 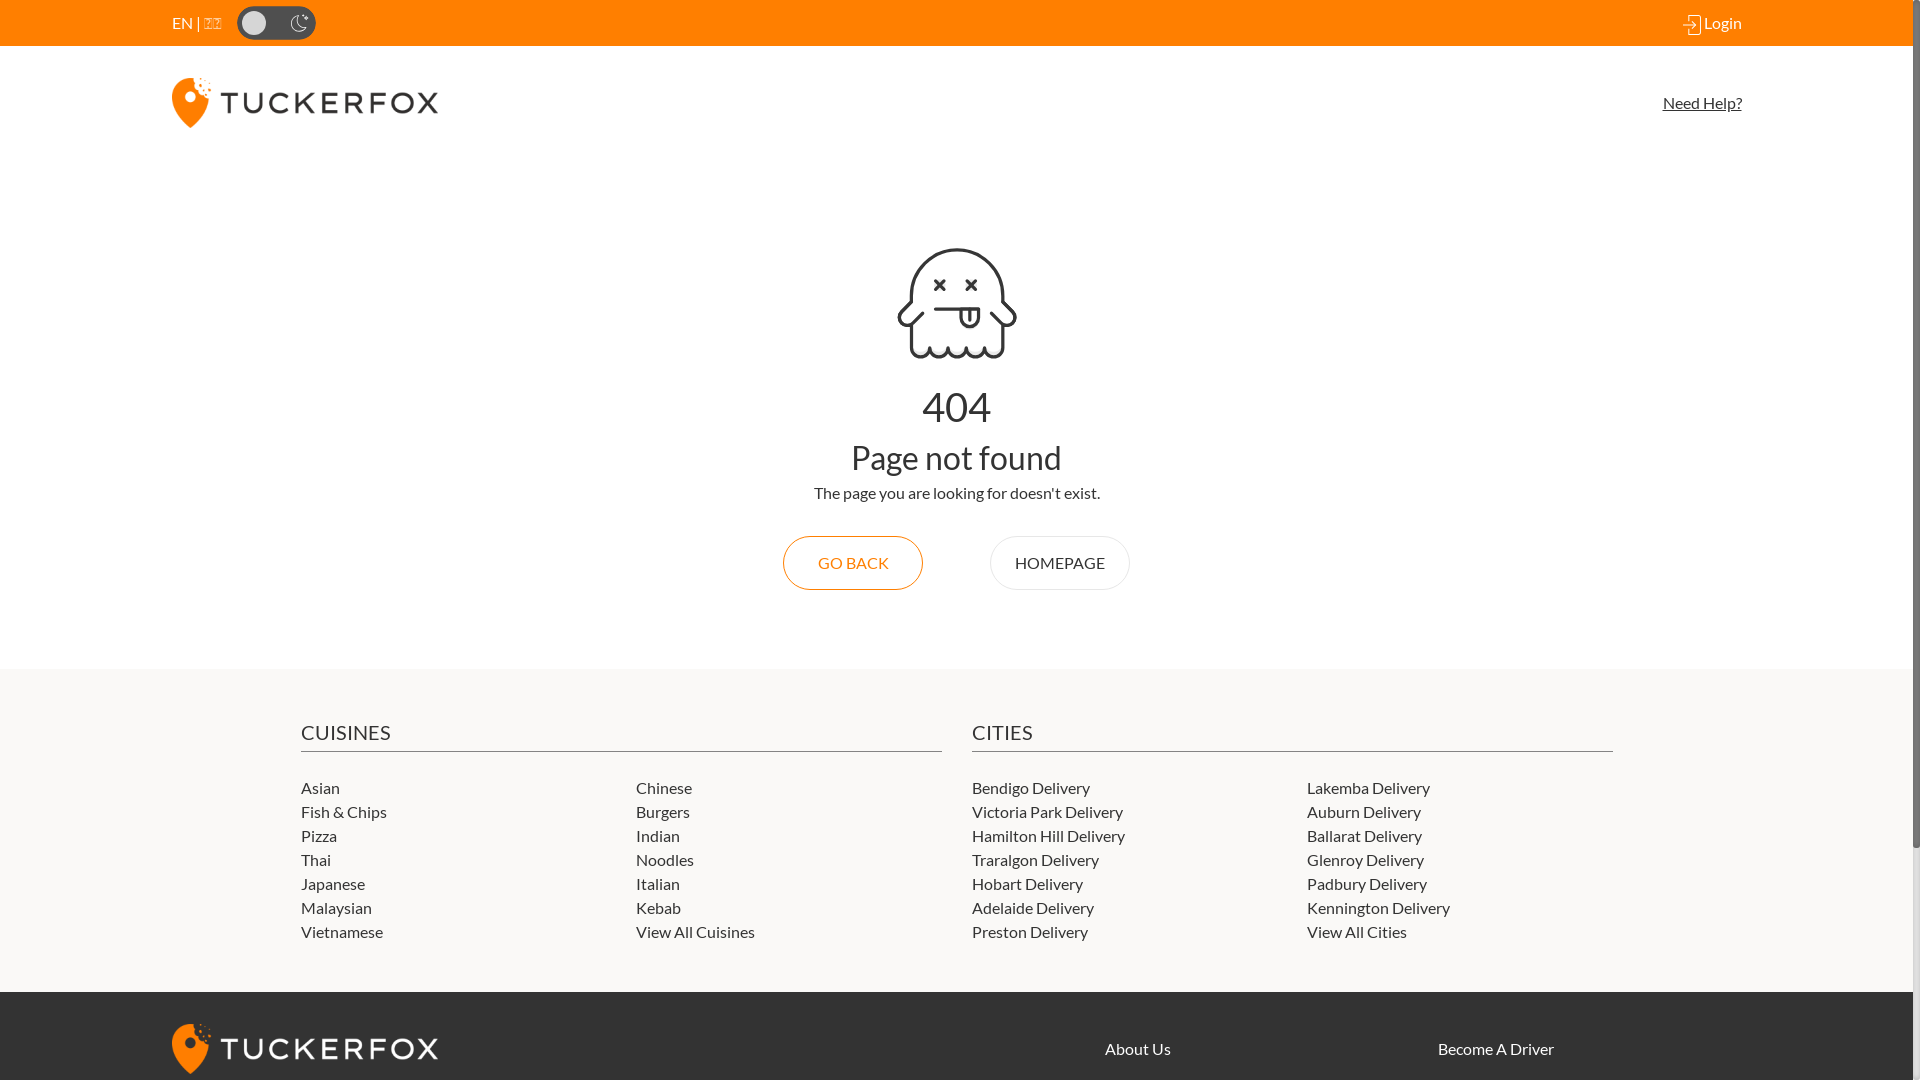 I want to click on Kebab, so click(x=658, y=908).